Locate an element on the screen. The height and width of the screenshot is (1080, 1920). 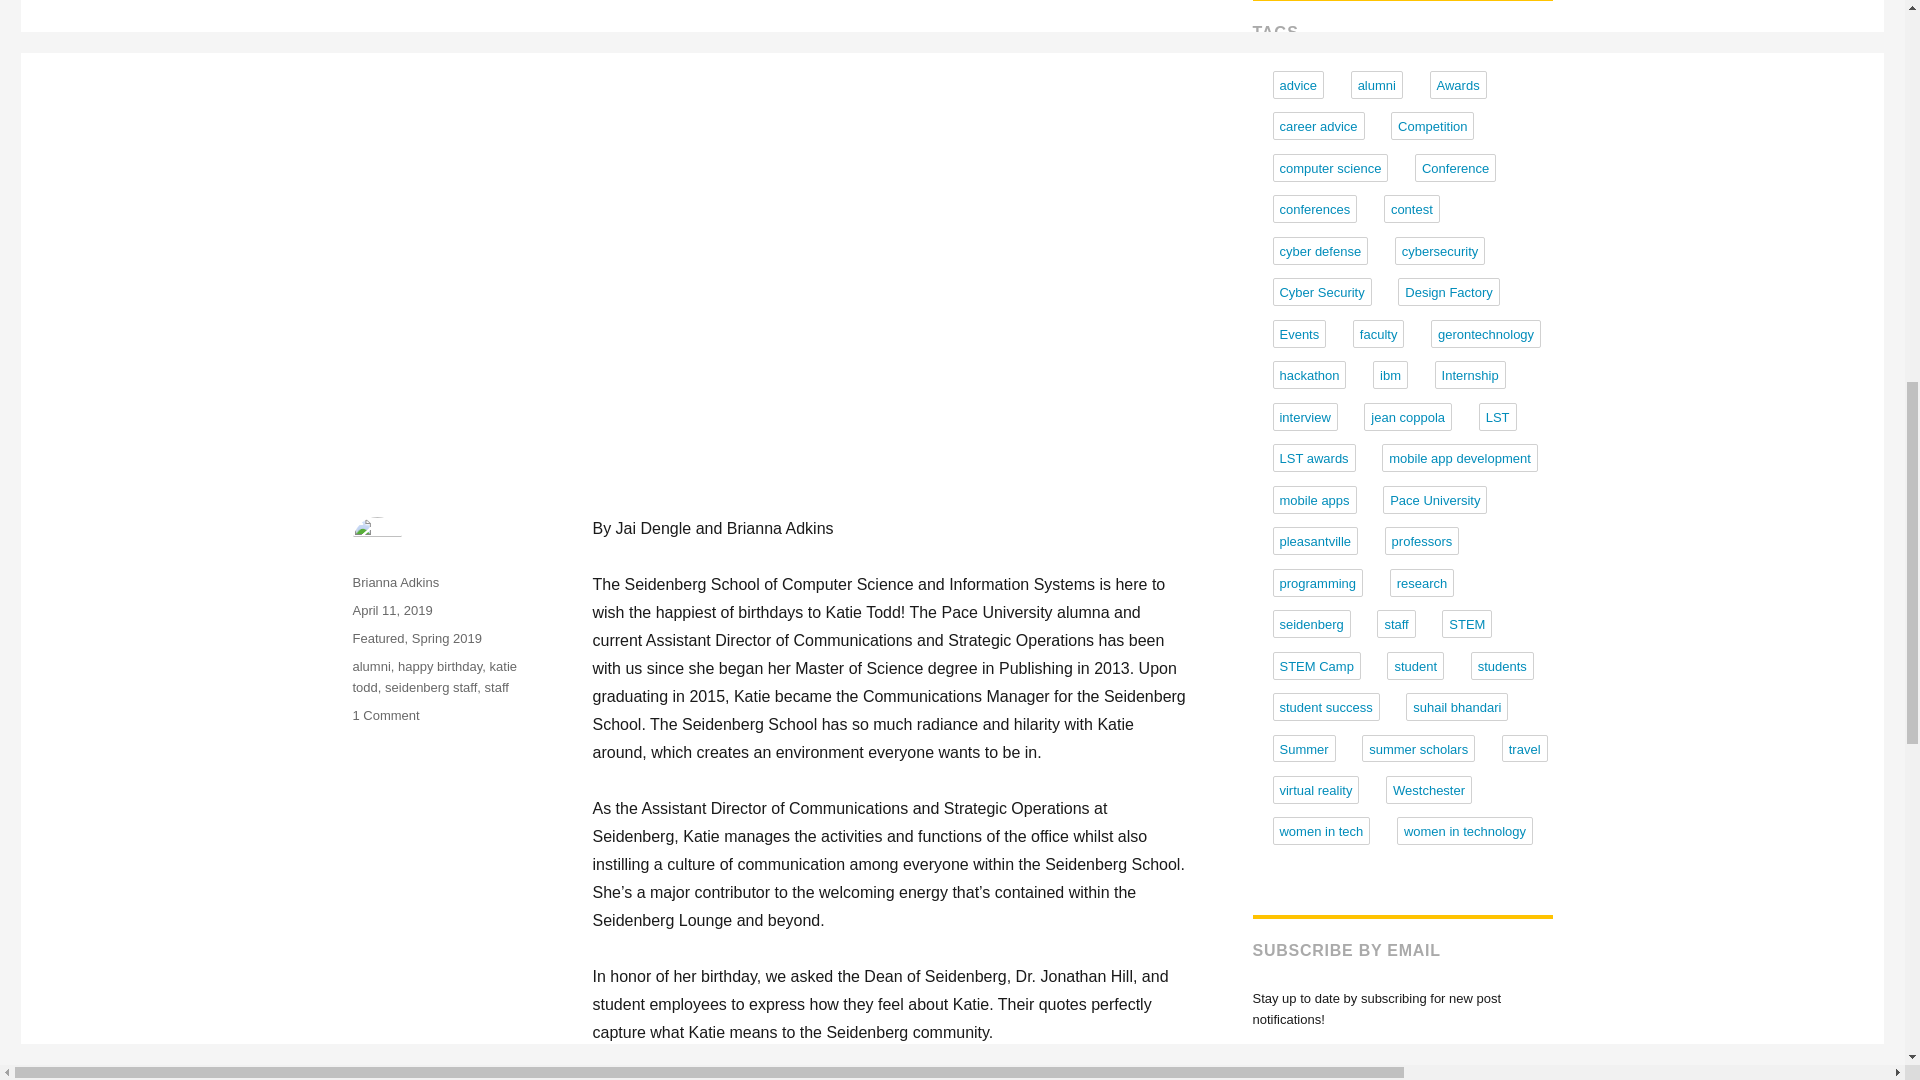
katie todd is located at coordinates (434, 676).